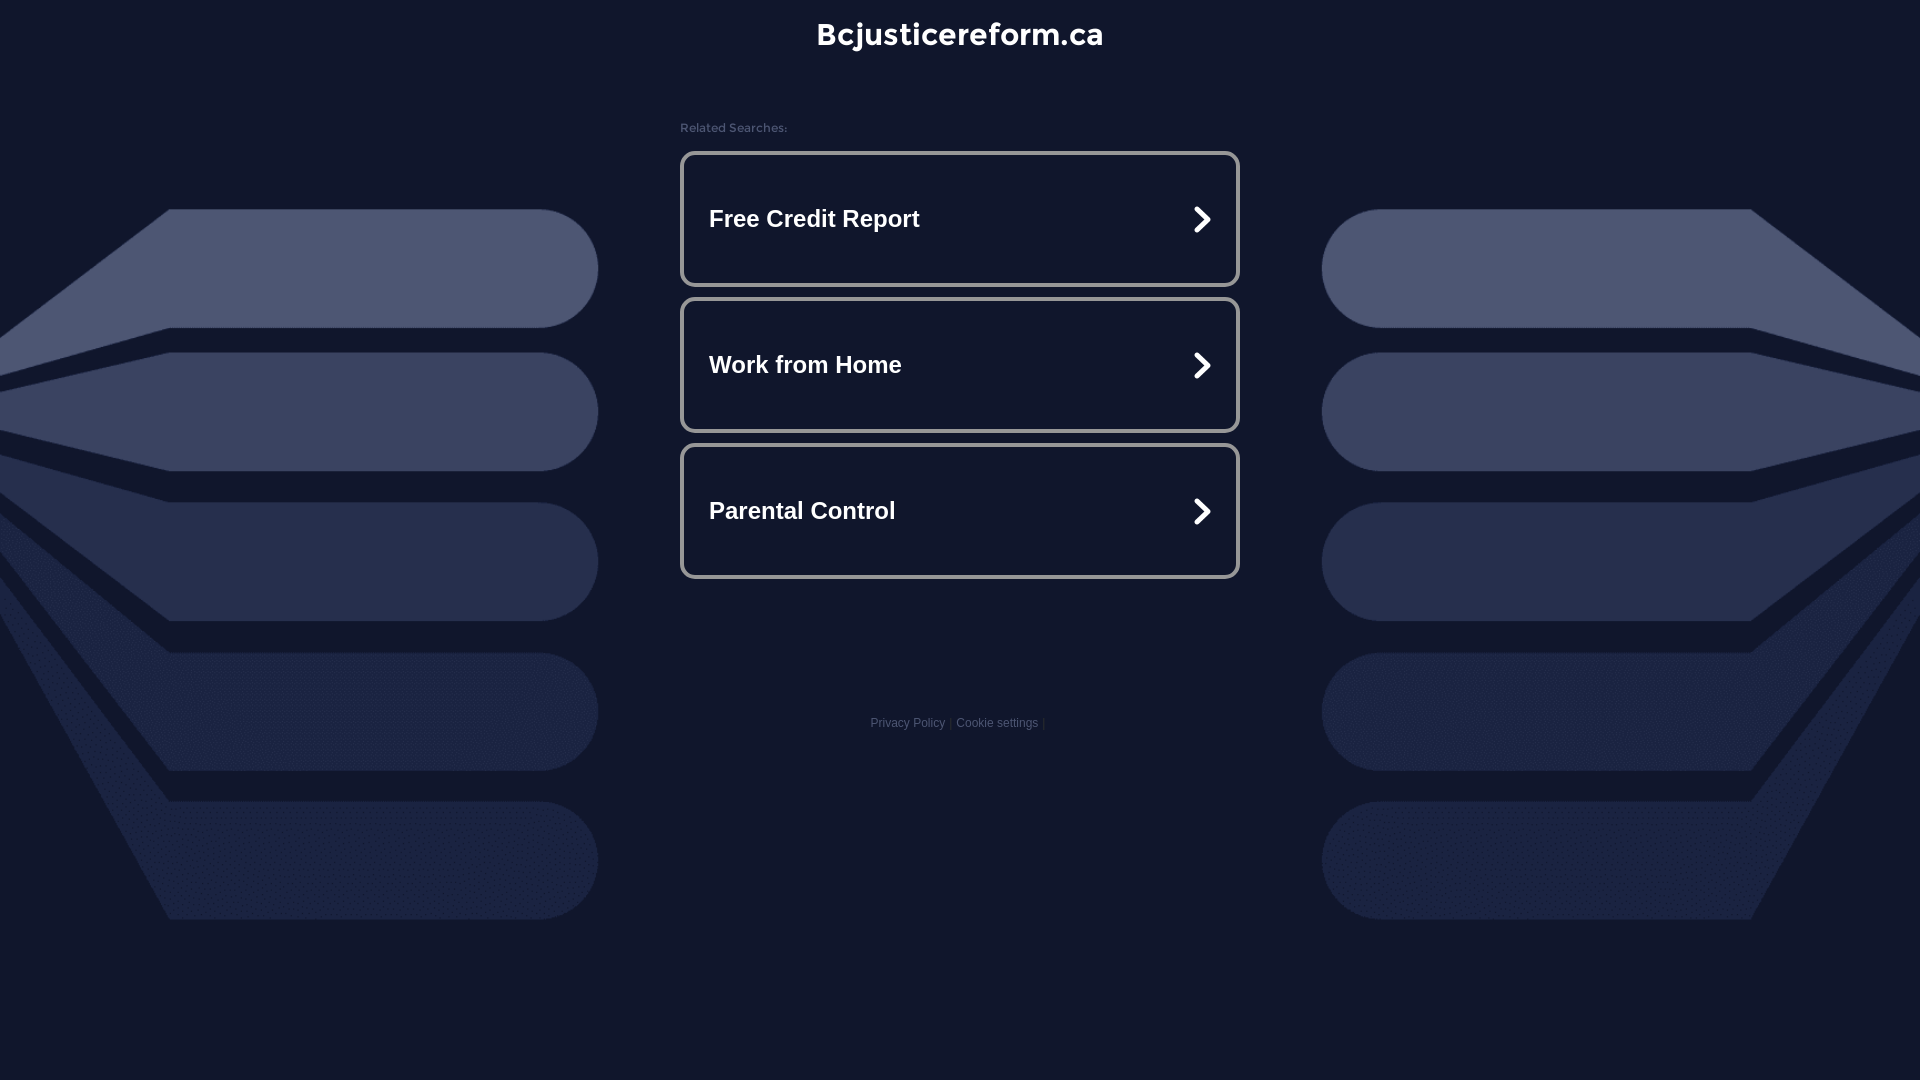 This screenshot has width=1920, height=1080. I want to click on Free Credit Report, so click(960, 219).